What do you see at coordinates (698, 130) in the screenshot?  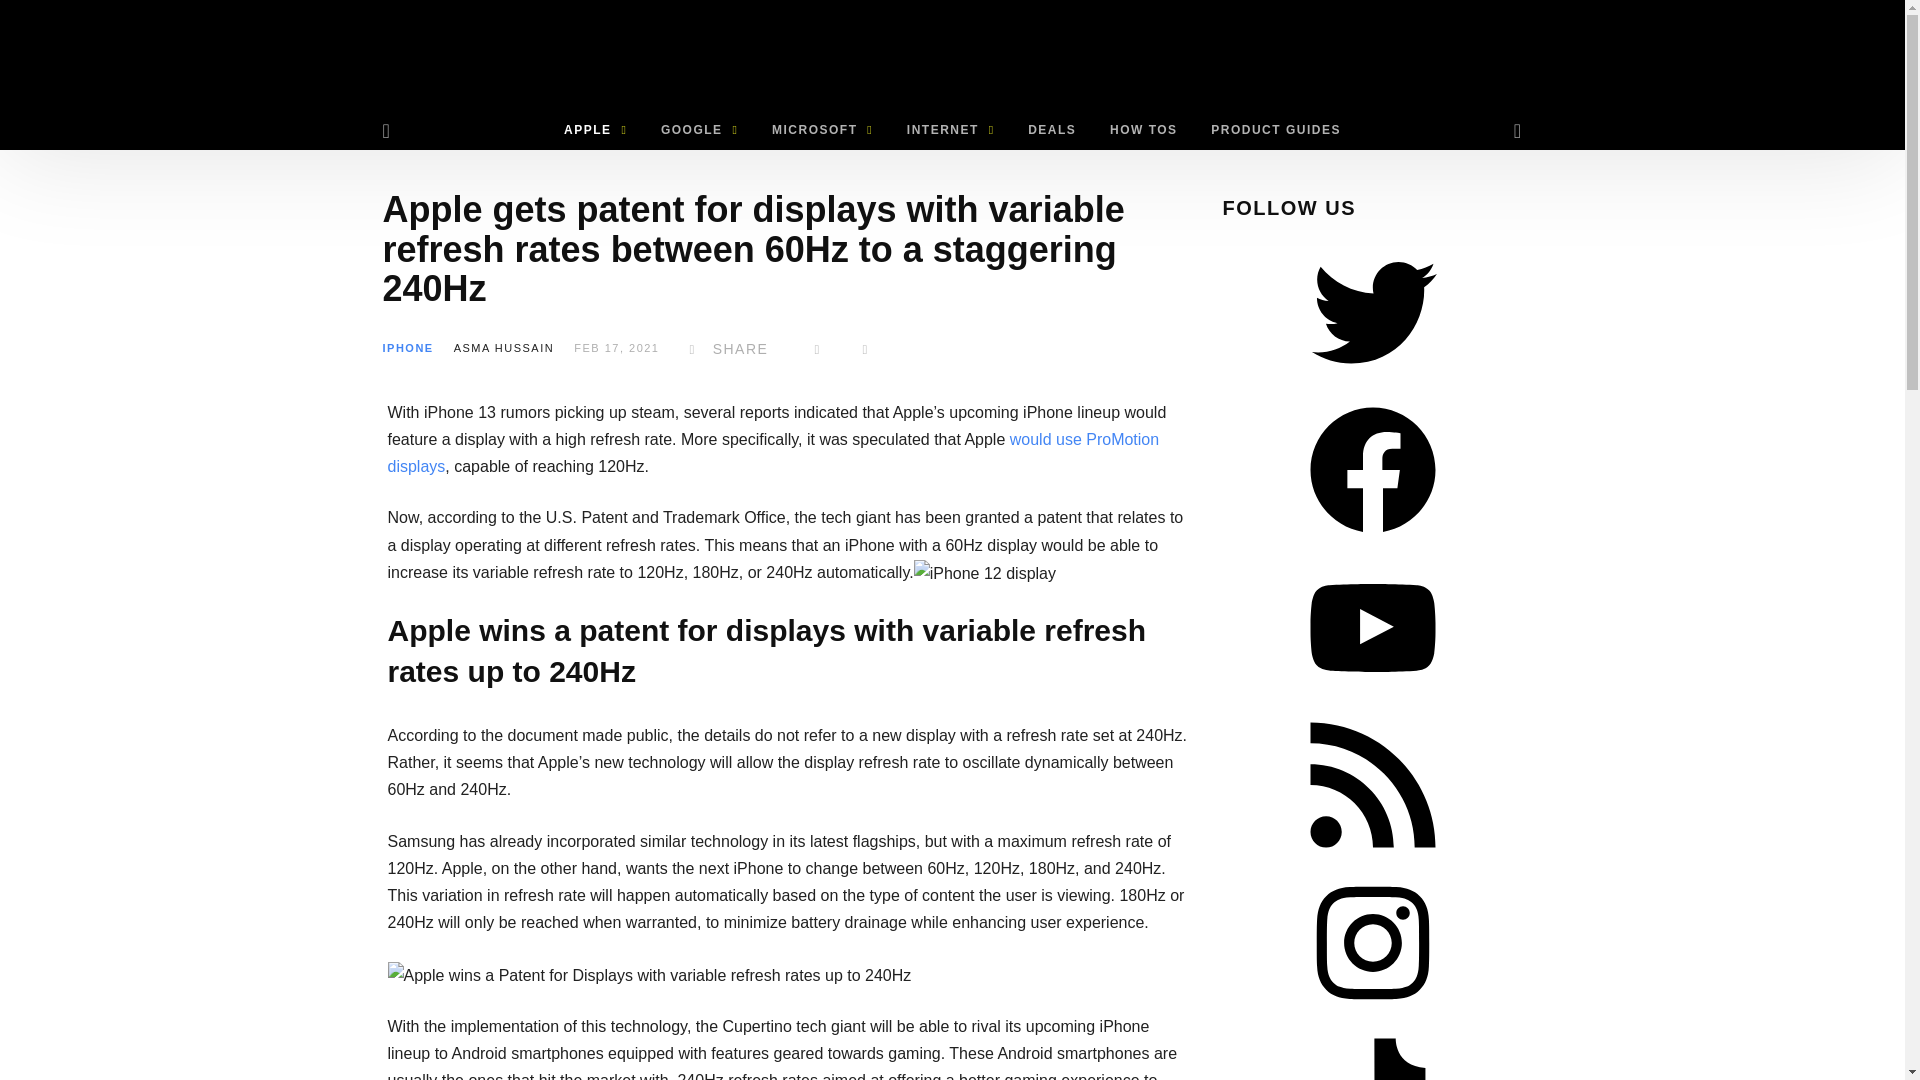 I see `GOOGLE` at bounding box center [698, 130].